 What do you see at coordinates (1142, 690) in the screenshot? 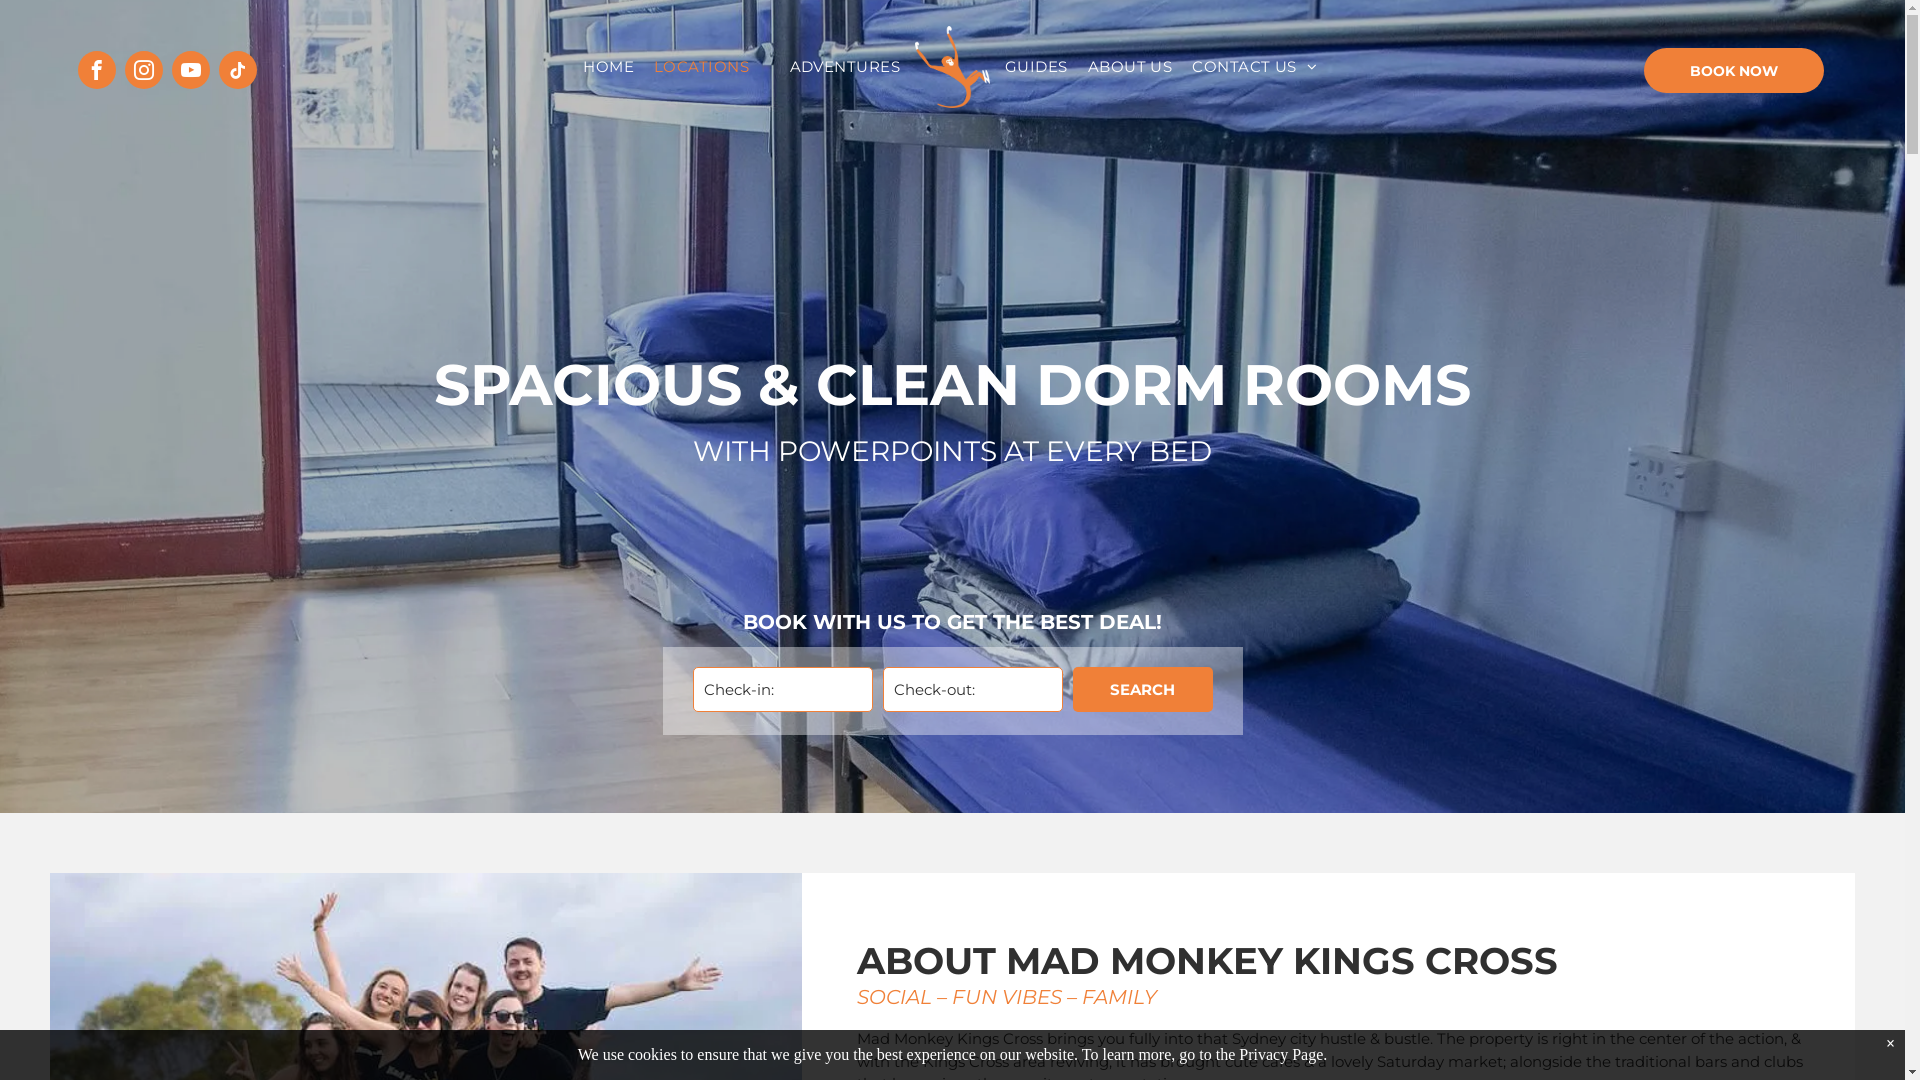
I see `SEARCH` at bounding box center [1142, 690].